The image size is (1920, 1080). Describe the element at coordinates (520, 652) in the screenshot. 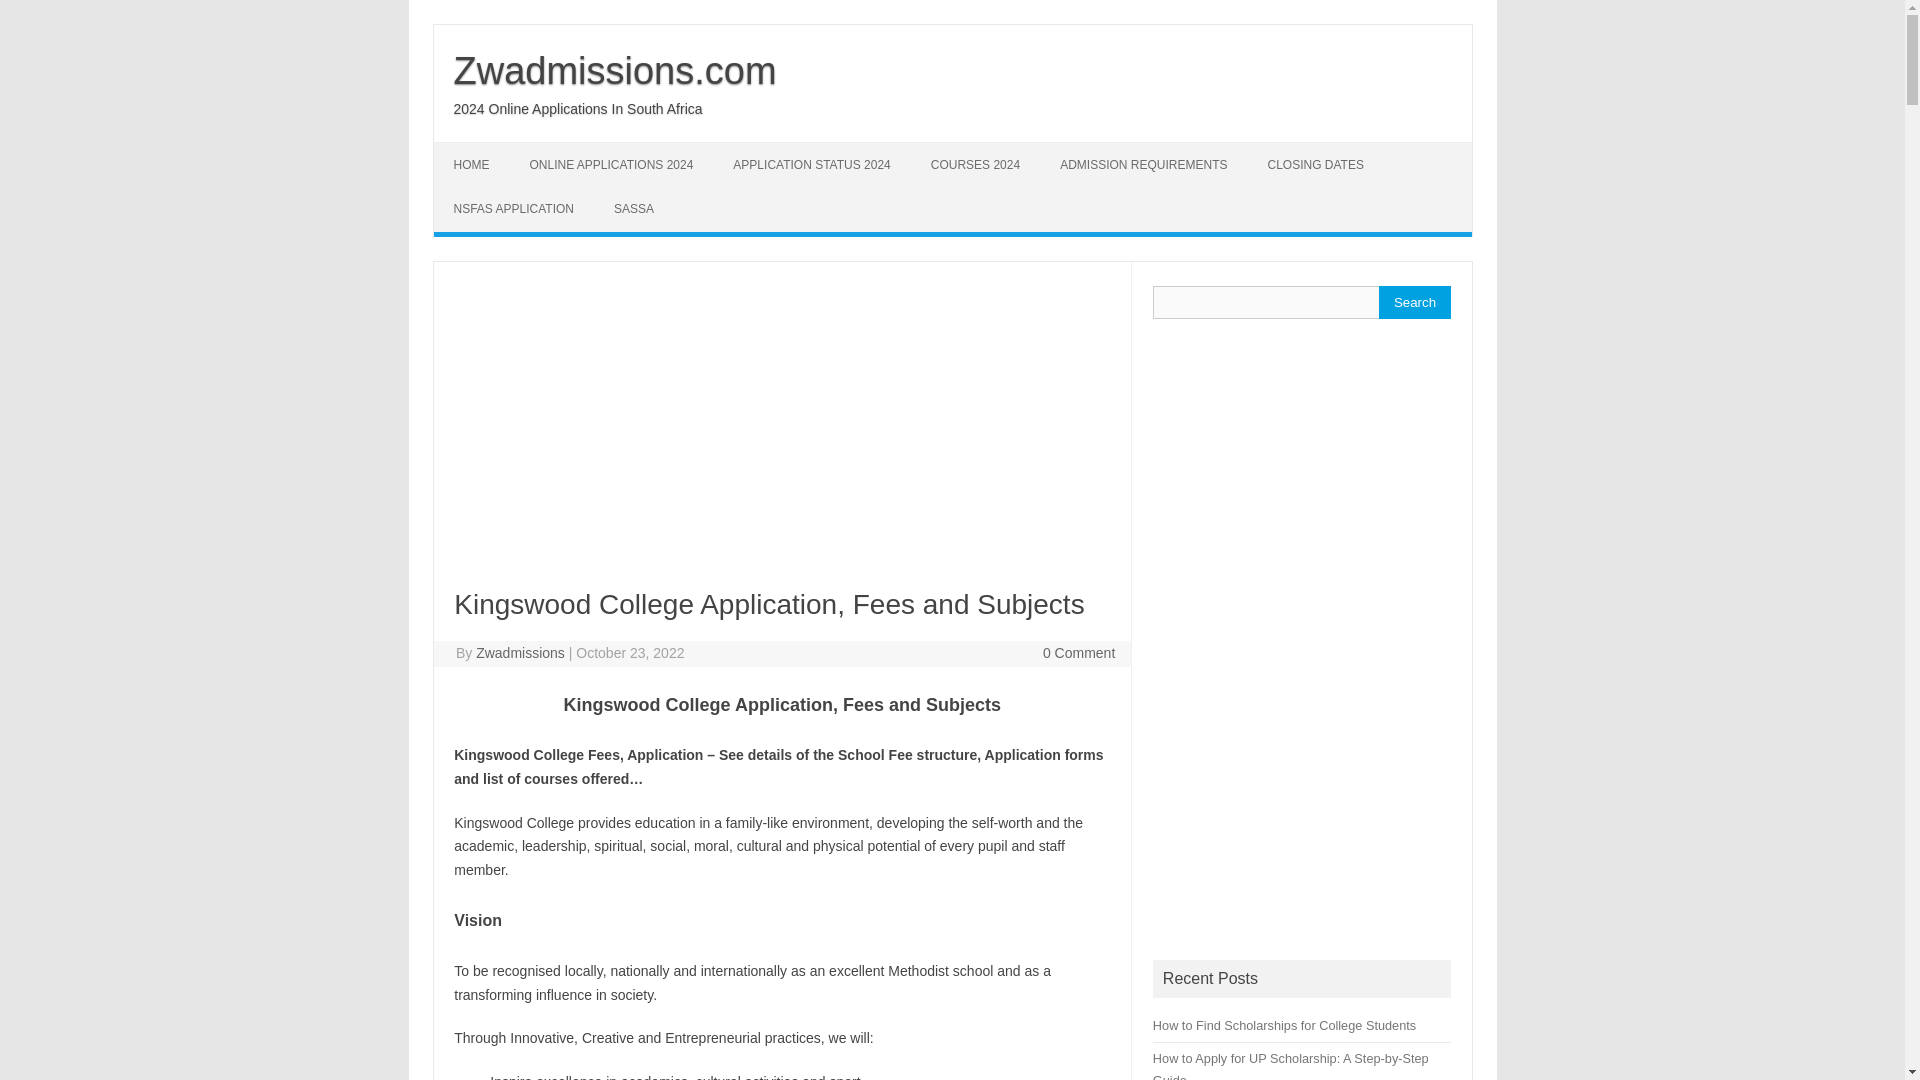

I see `Posts by Zwadmissions` at that location.